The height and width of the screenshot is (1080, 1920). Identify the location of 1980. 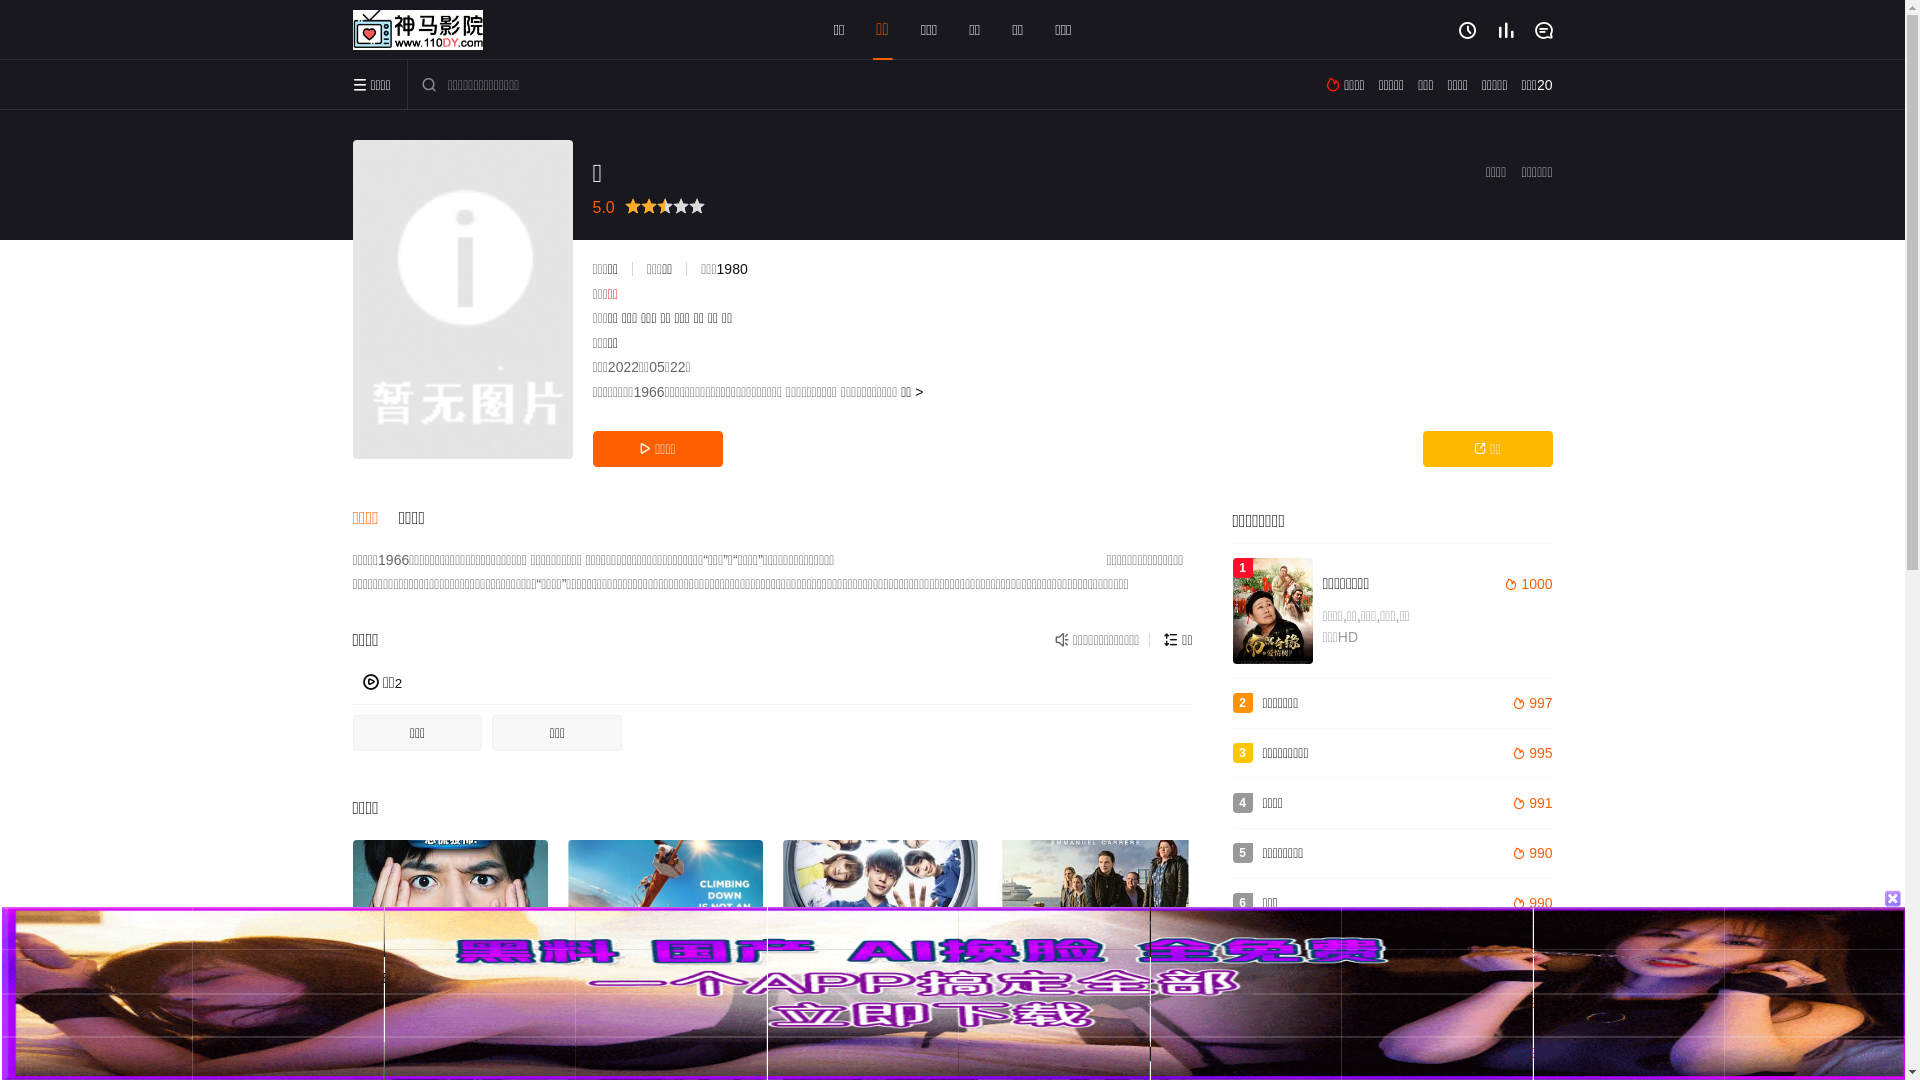
(732, 269).